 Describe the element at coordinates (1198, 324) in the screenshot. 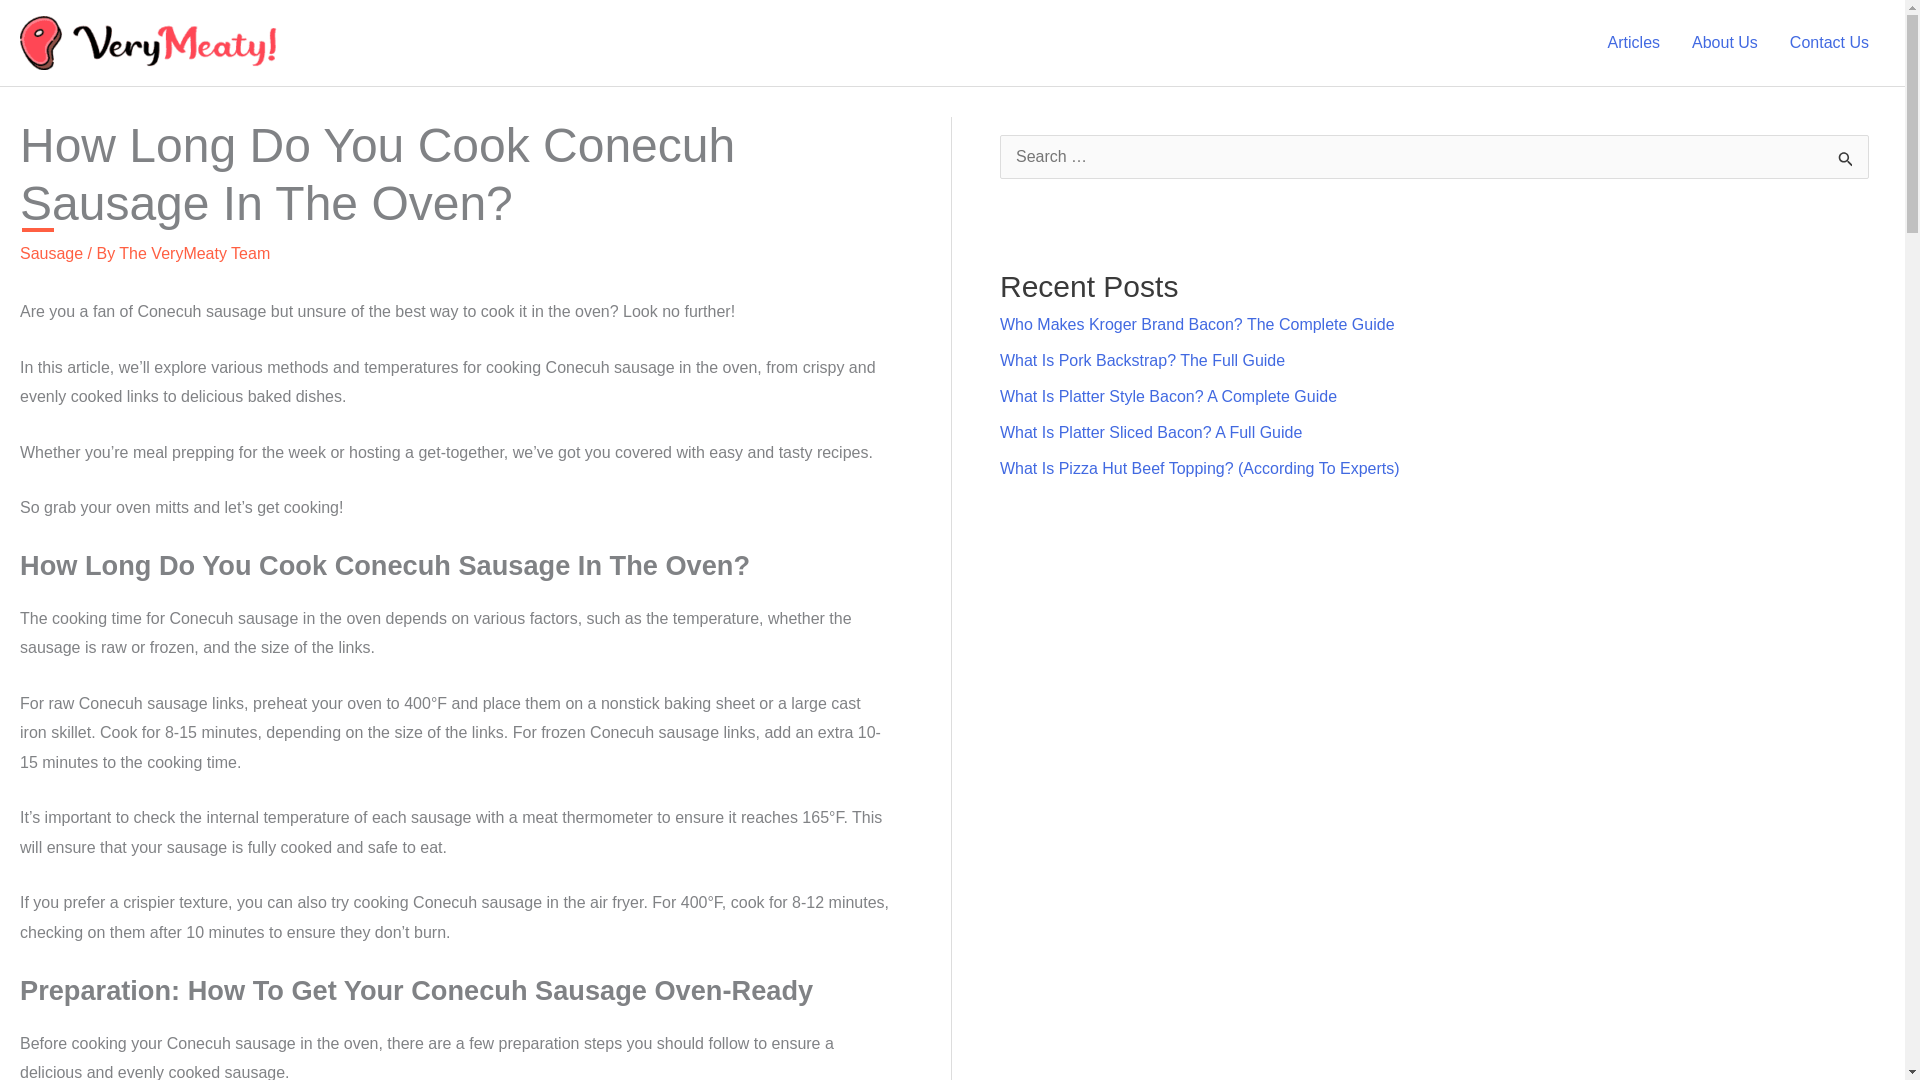

I see `Who Makes Kroger Brand Bacon? The Complete Guide` at that location.